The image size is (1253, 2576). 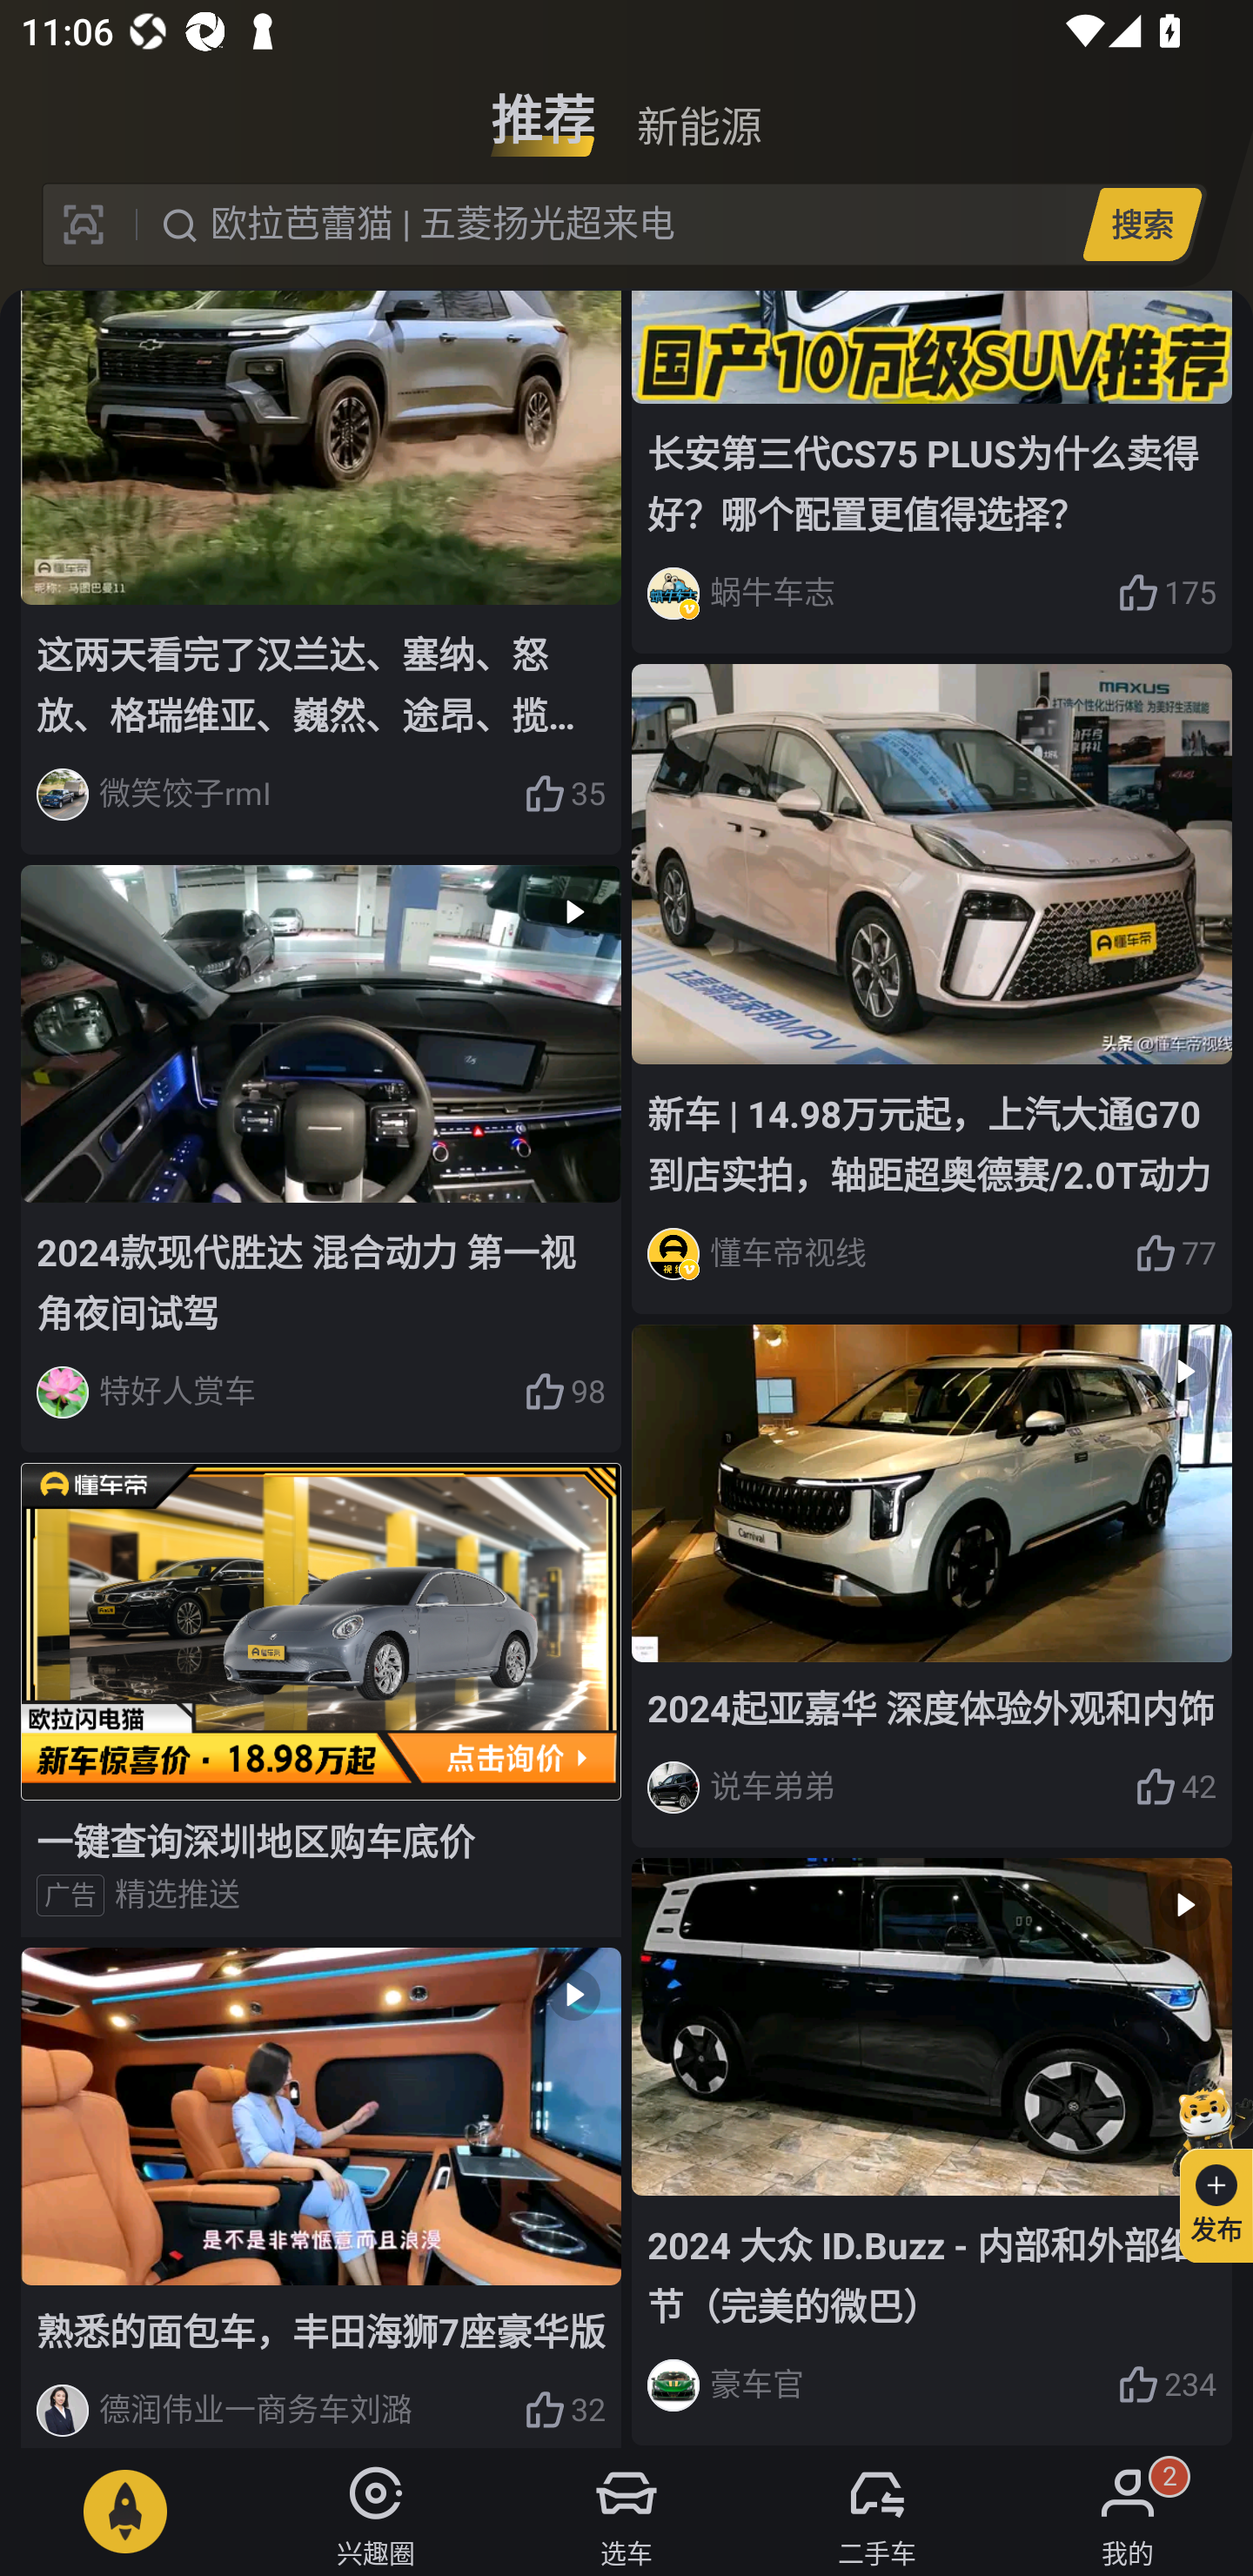 I want to click on 新车 | 14.98万元起，上汽大通G70到店实拍，轴距超奥德赛/2.0T动力 懂车帝视线 77, so click(x=931, y=989).